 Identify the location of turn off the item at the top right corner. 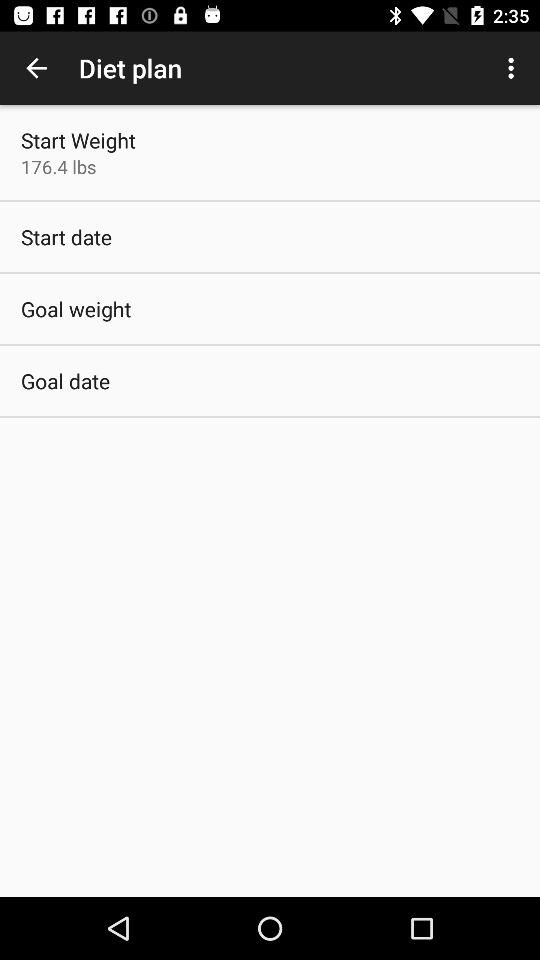
(514, 68).